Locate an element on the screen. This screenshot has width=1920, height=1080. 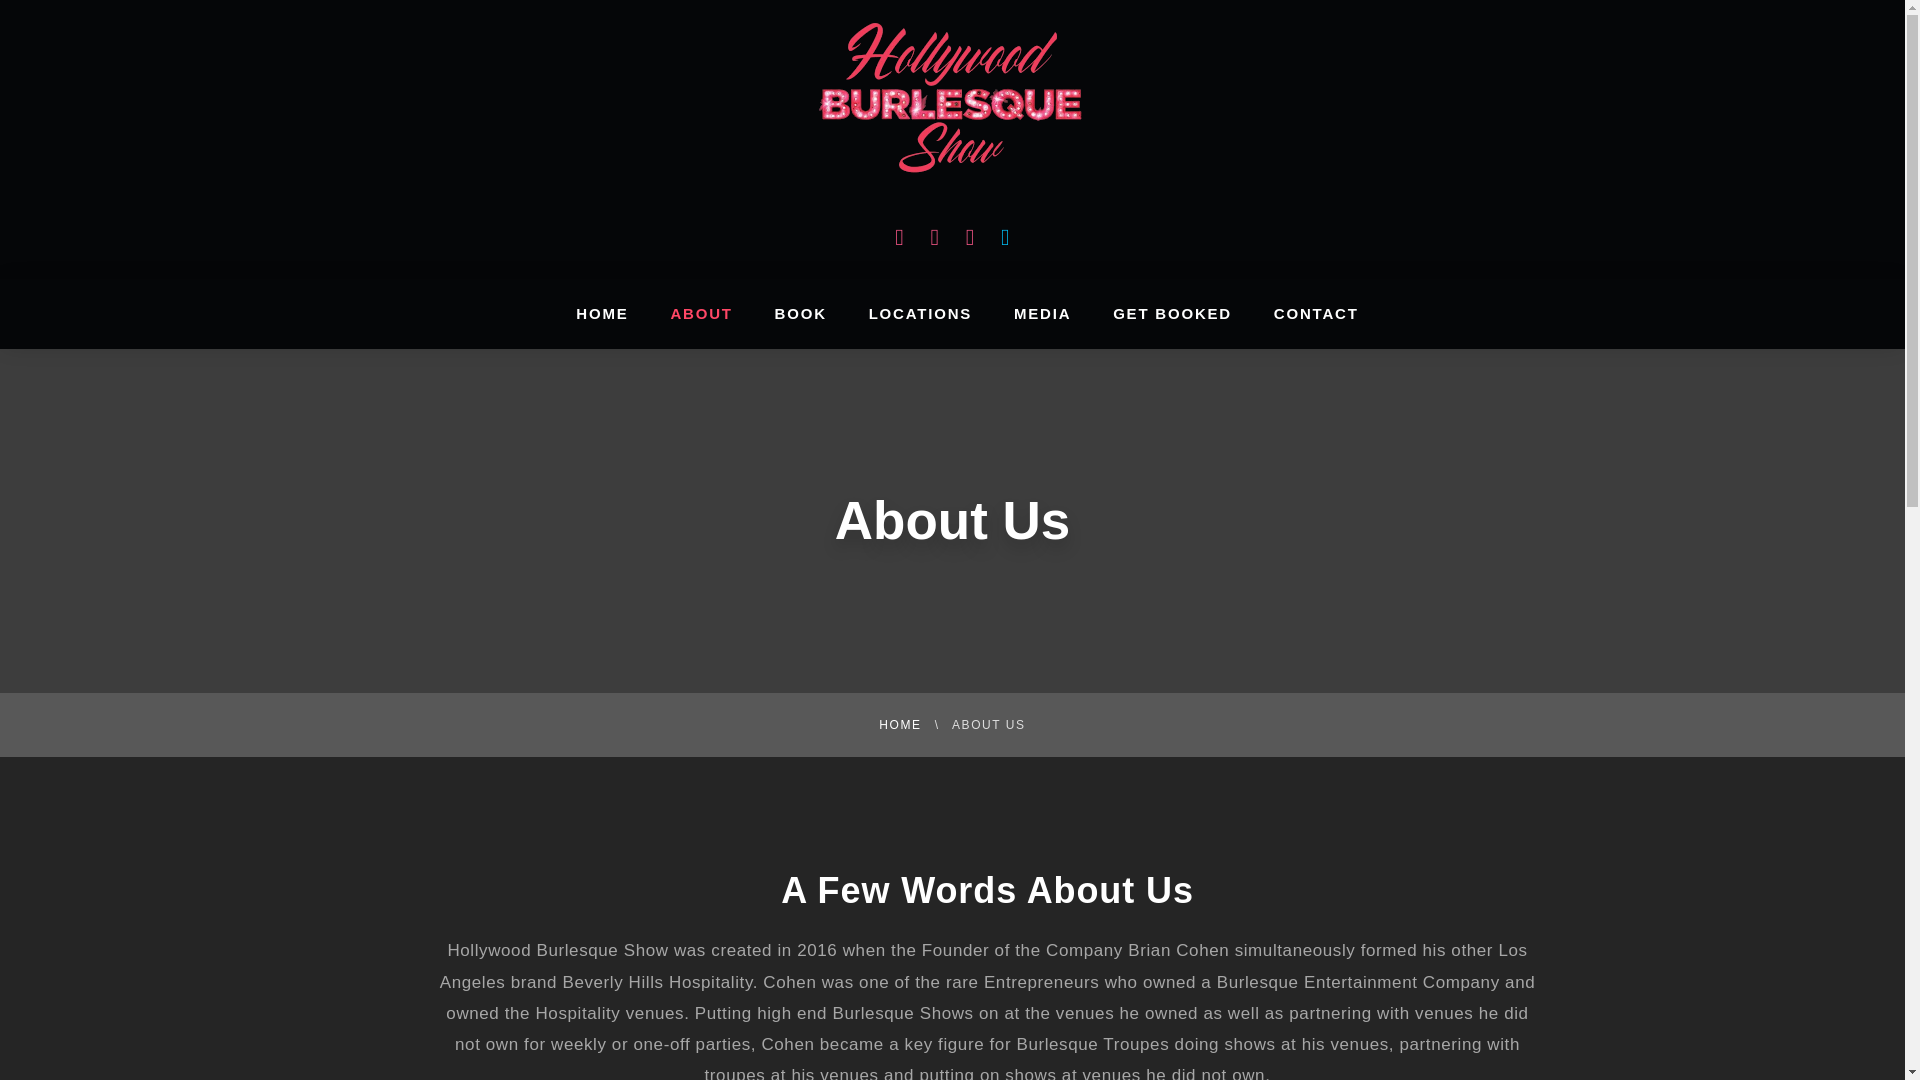
LOCATIONS is located at coordinates (920, 313).